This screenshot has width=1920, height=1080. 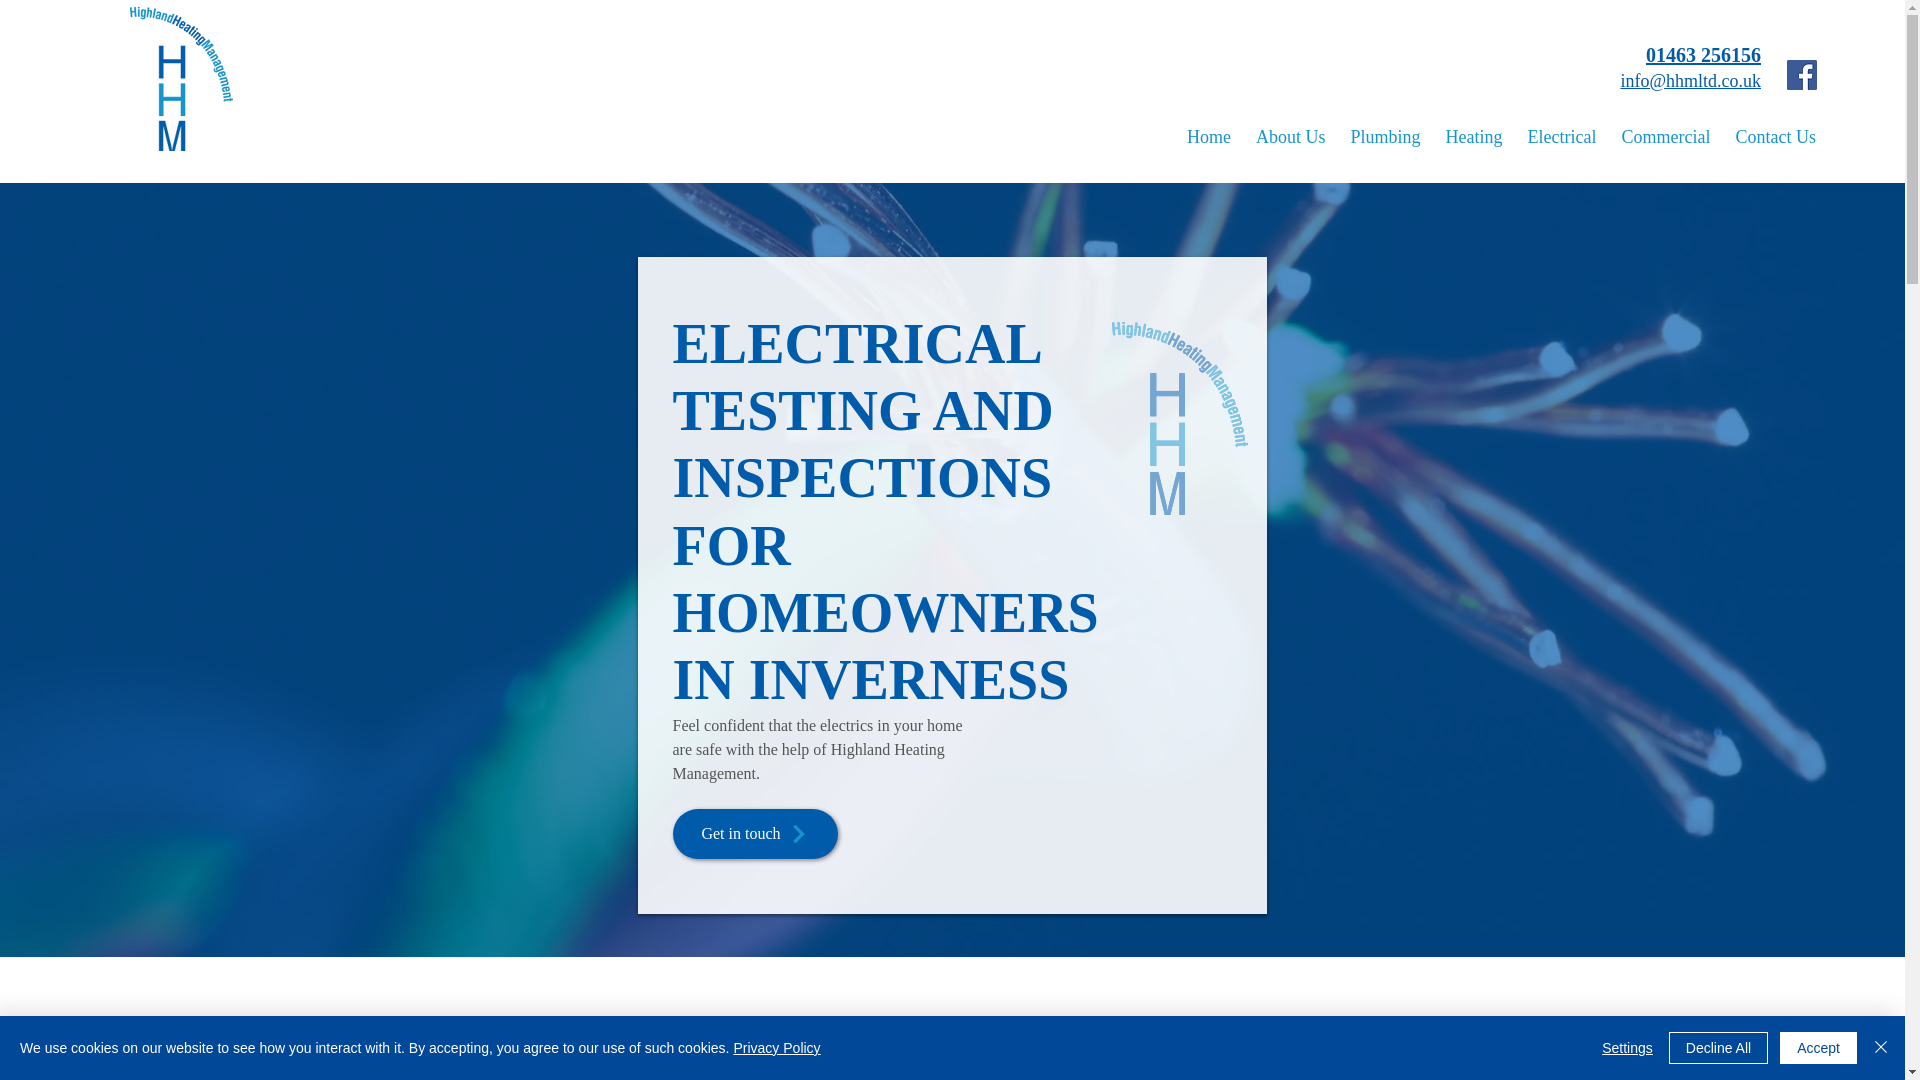 I want to click on About Us, so click(x=1291, y=136).